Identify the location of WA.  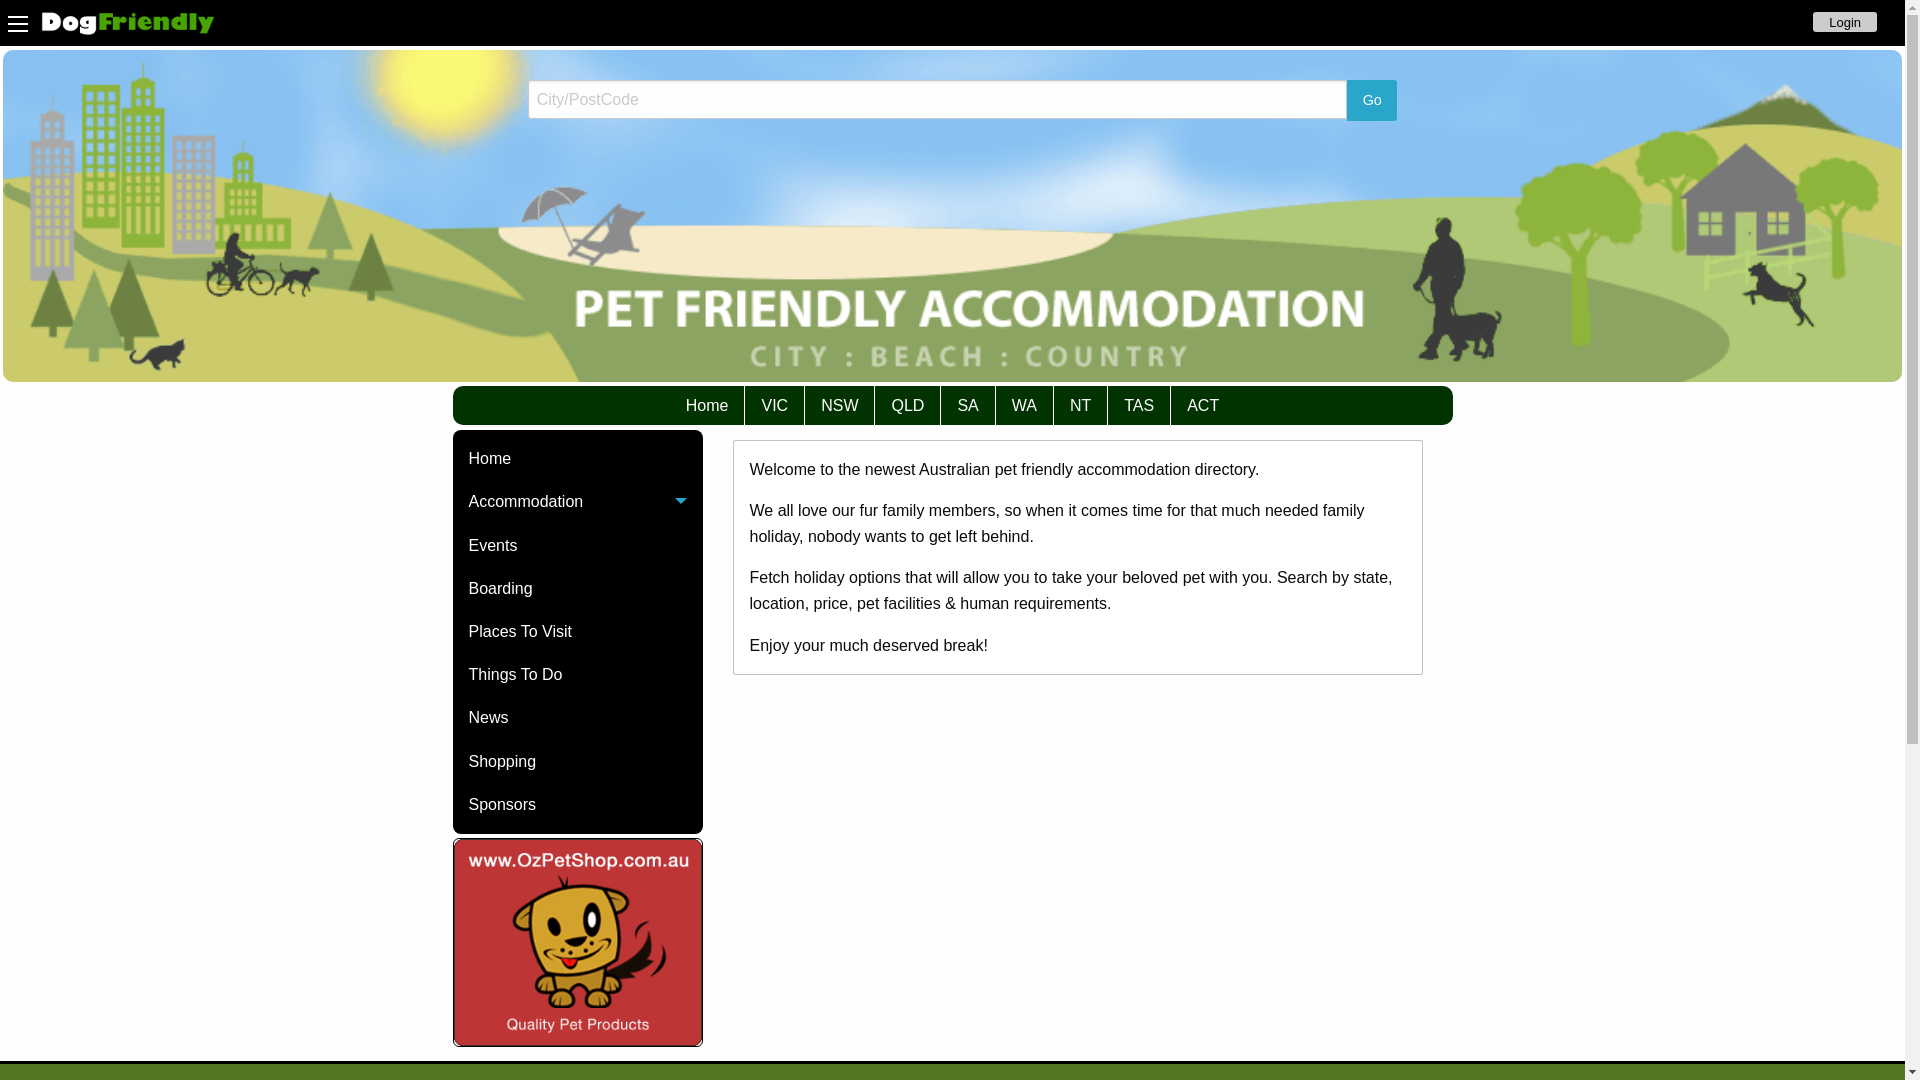
(1024, 405).